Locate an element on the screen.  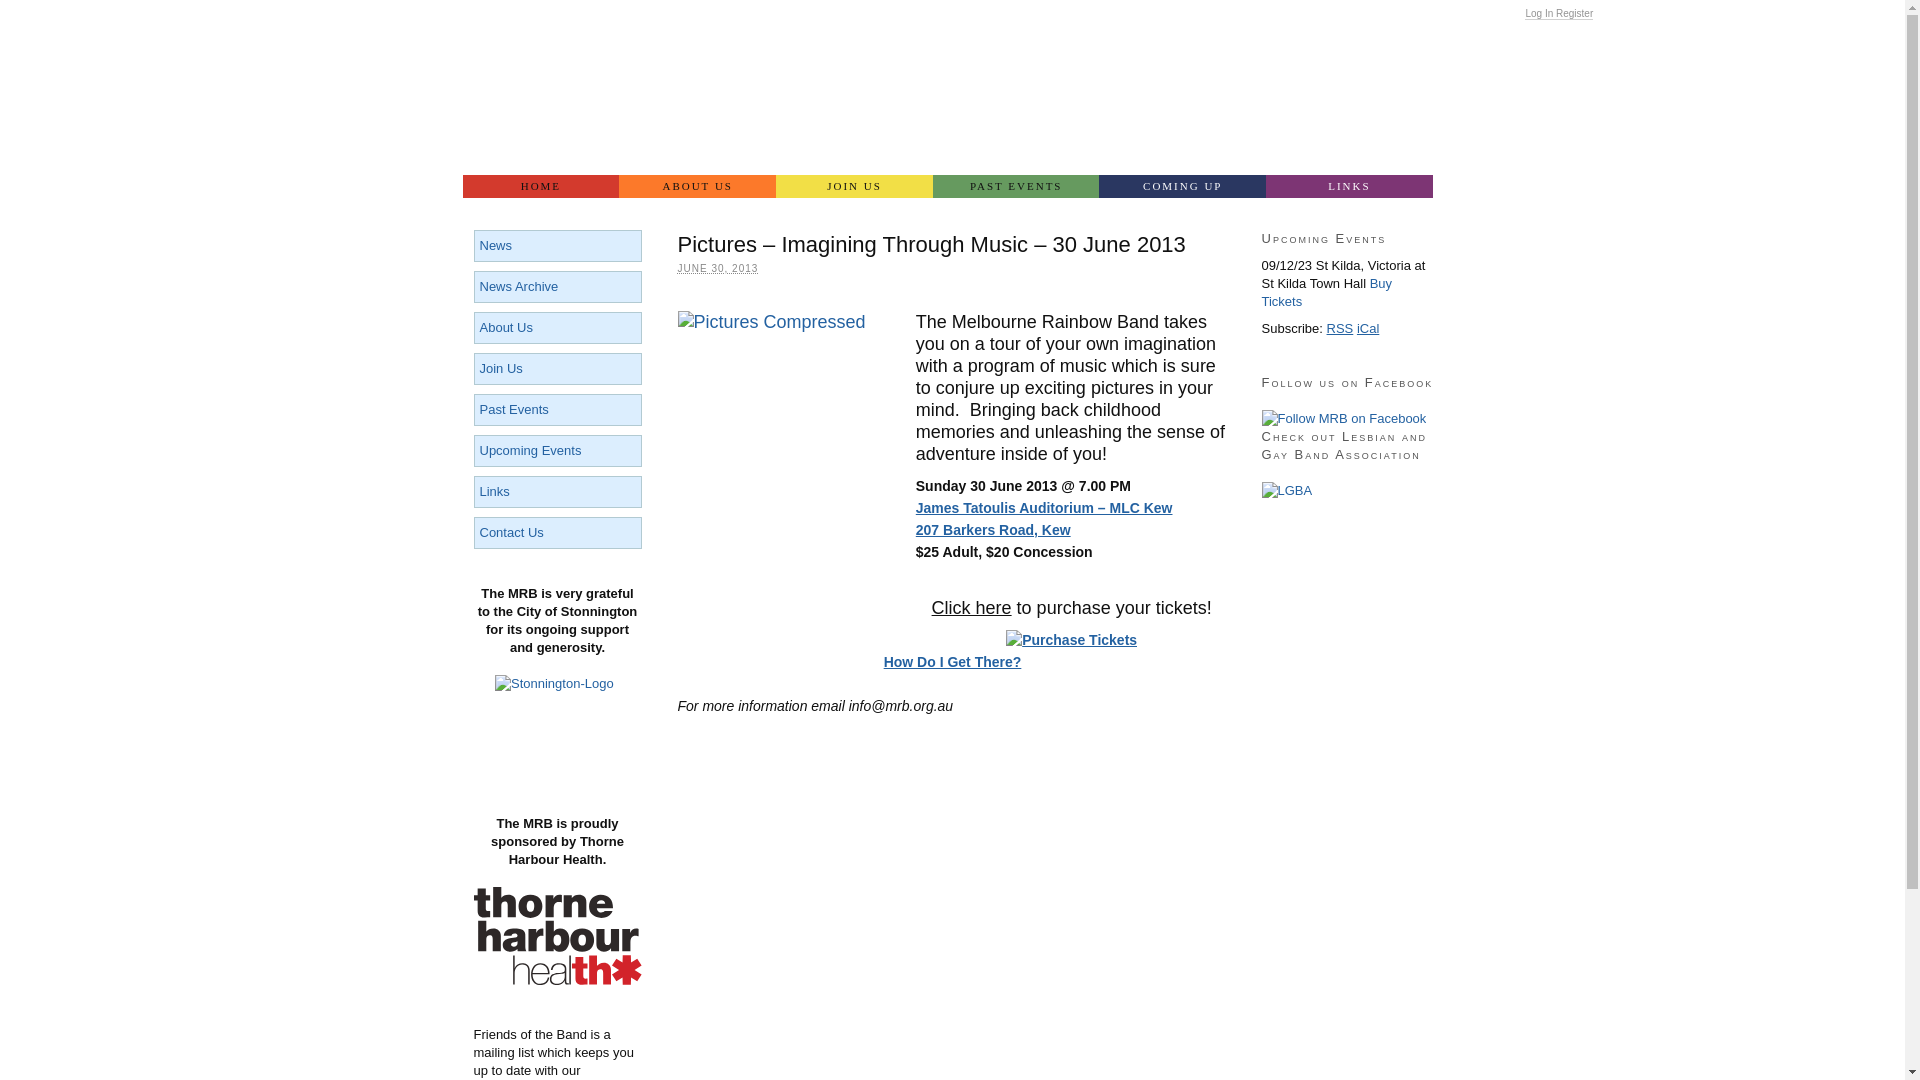
News Archive is located at coordinates (520, 286).